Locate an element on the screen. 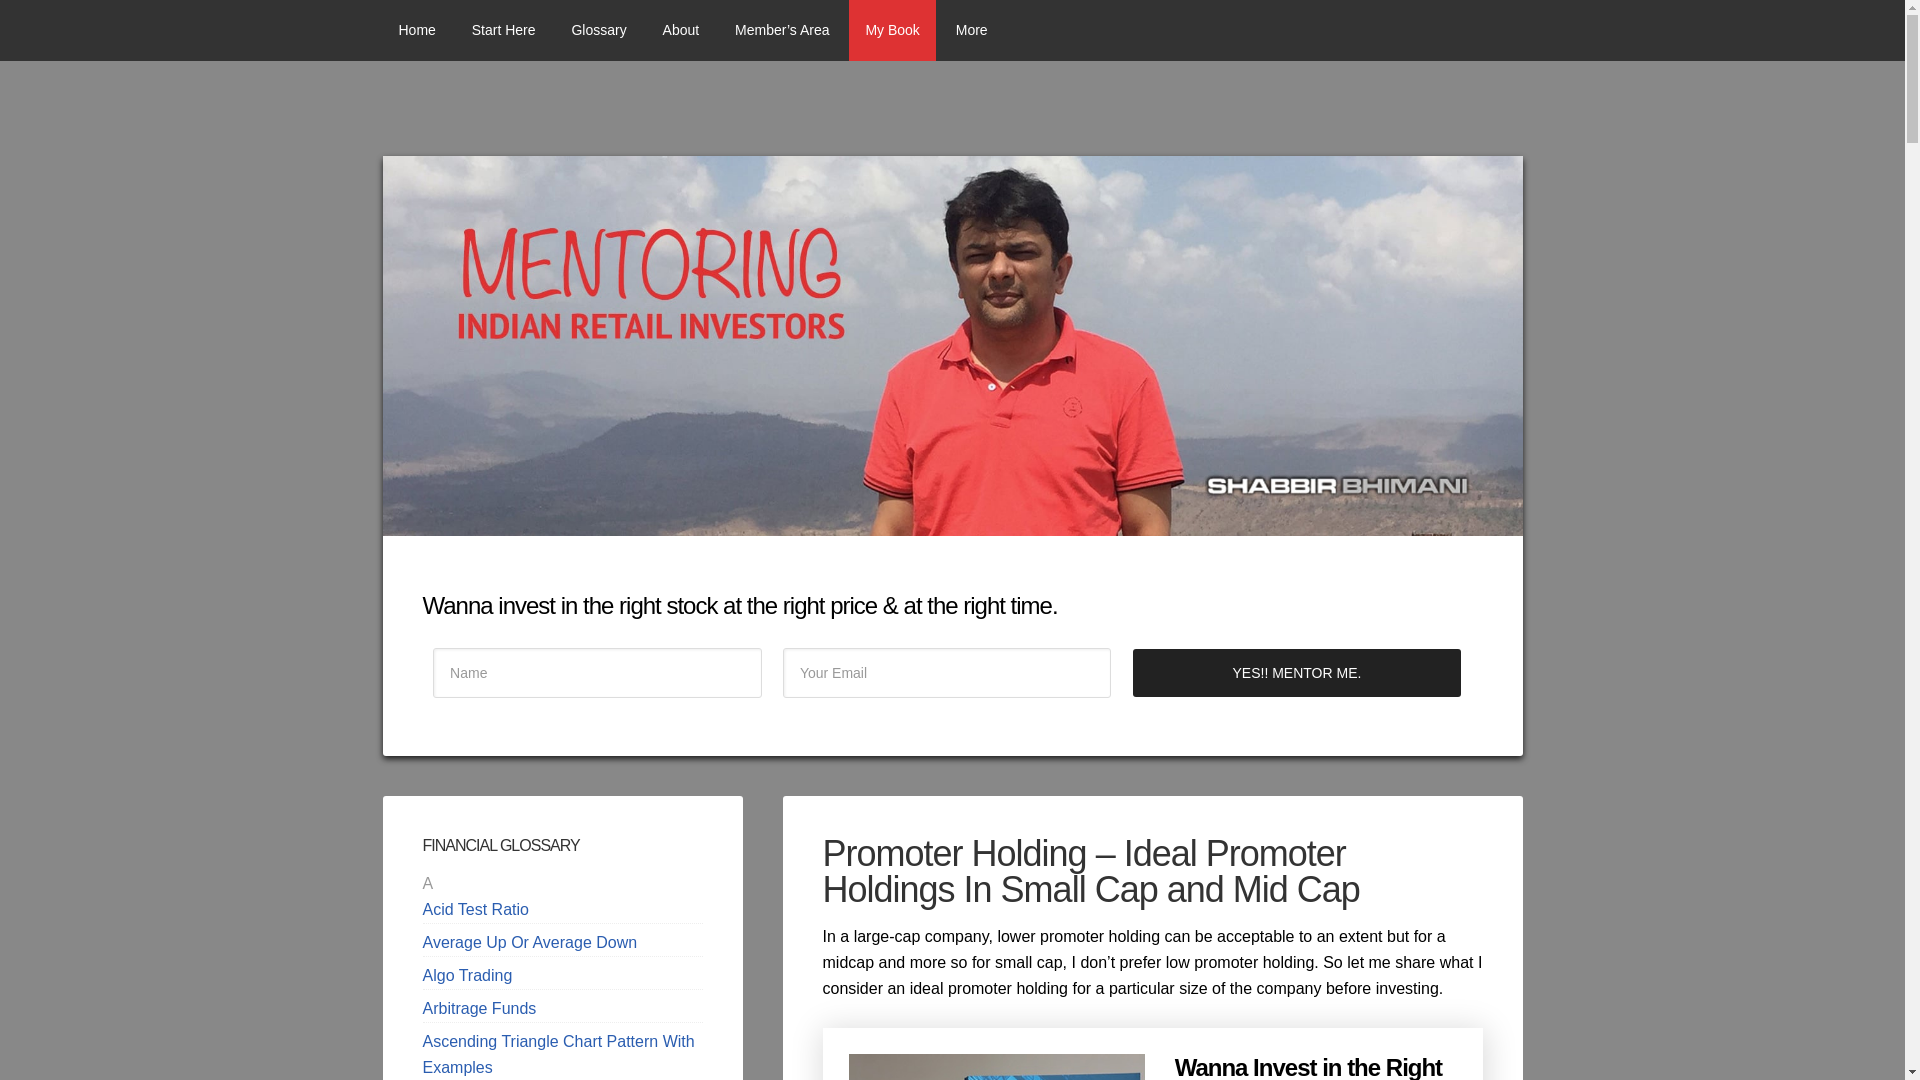 This screenshot has width=1920, height=1080. Right Stock at Right Price for Right Time is located at coordinates (892, 30).